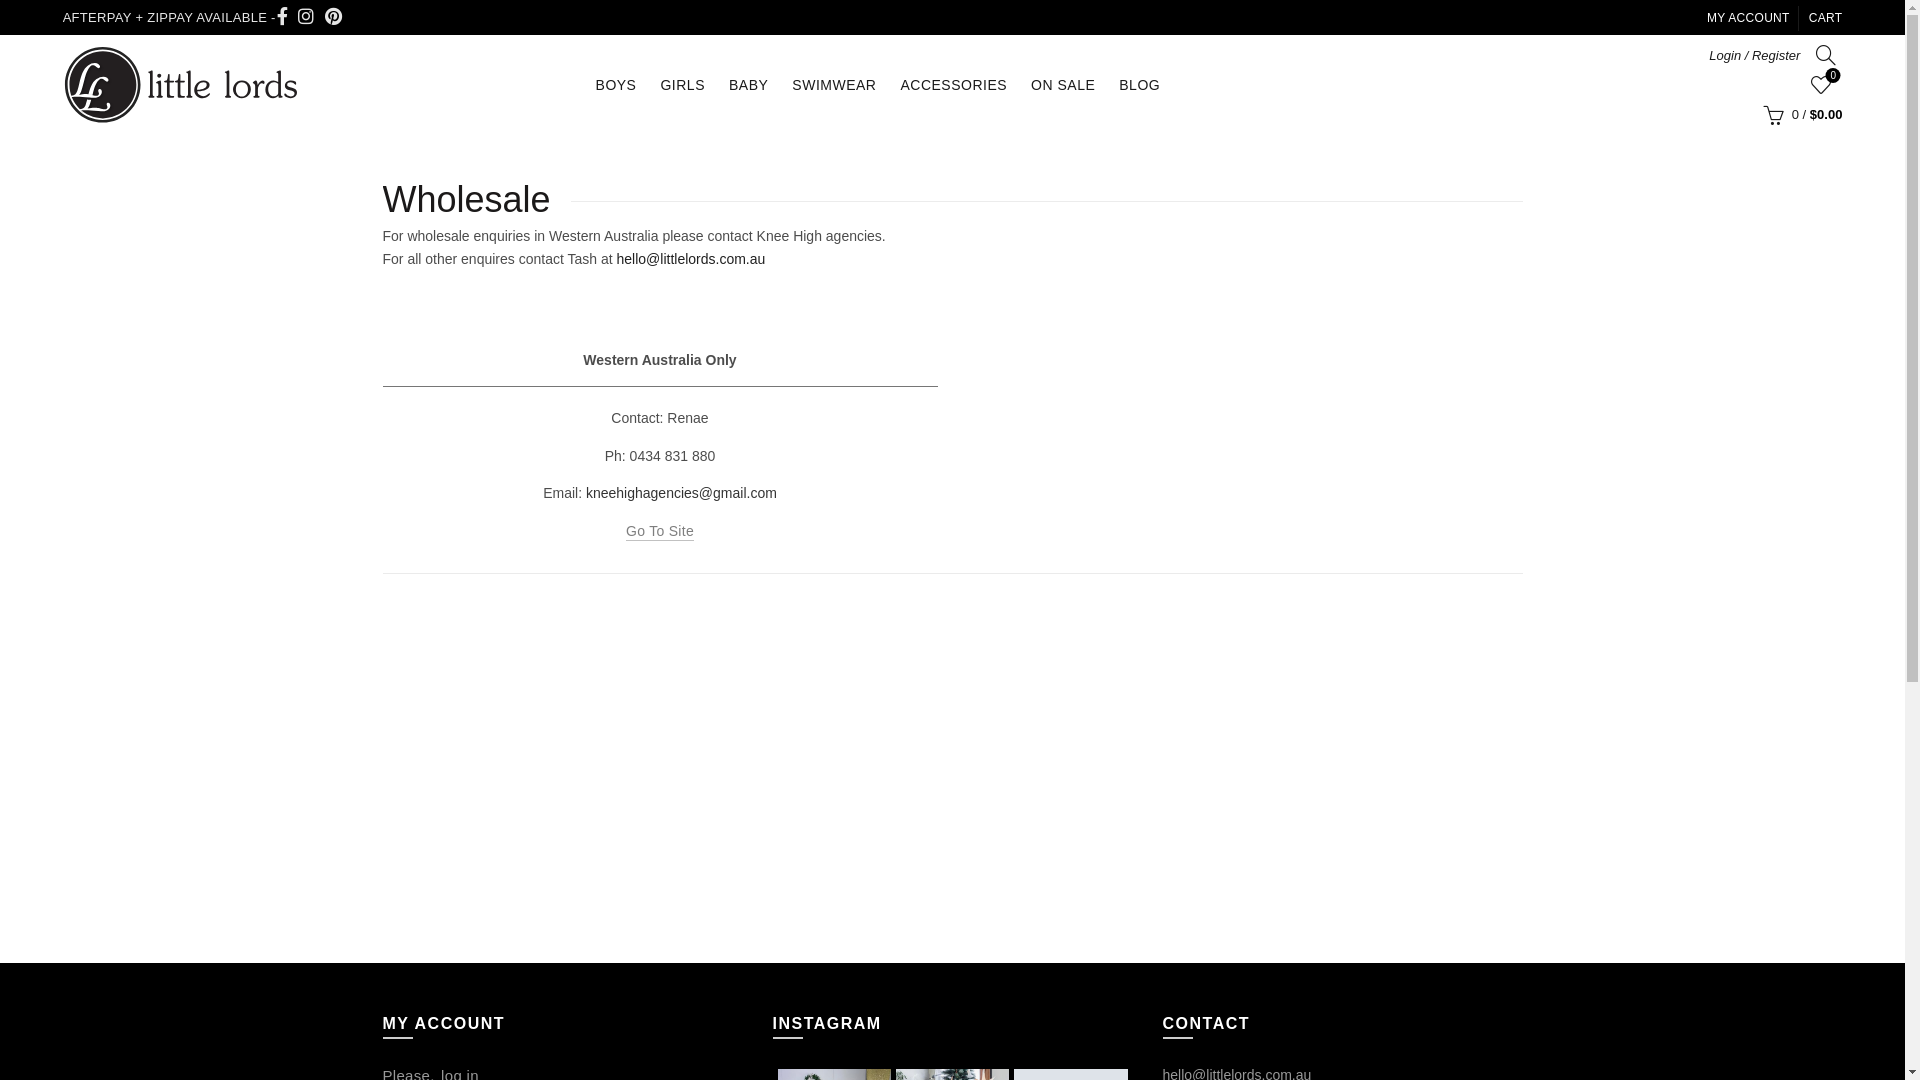 Image resolution: width=1920 pixels, height=1080 pixels. Describe the element at coordinates (1826, 18) in the screenshot. I see `CART` at that location.